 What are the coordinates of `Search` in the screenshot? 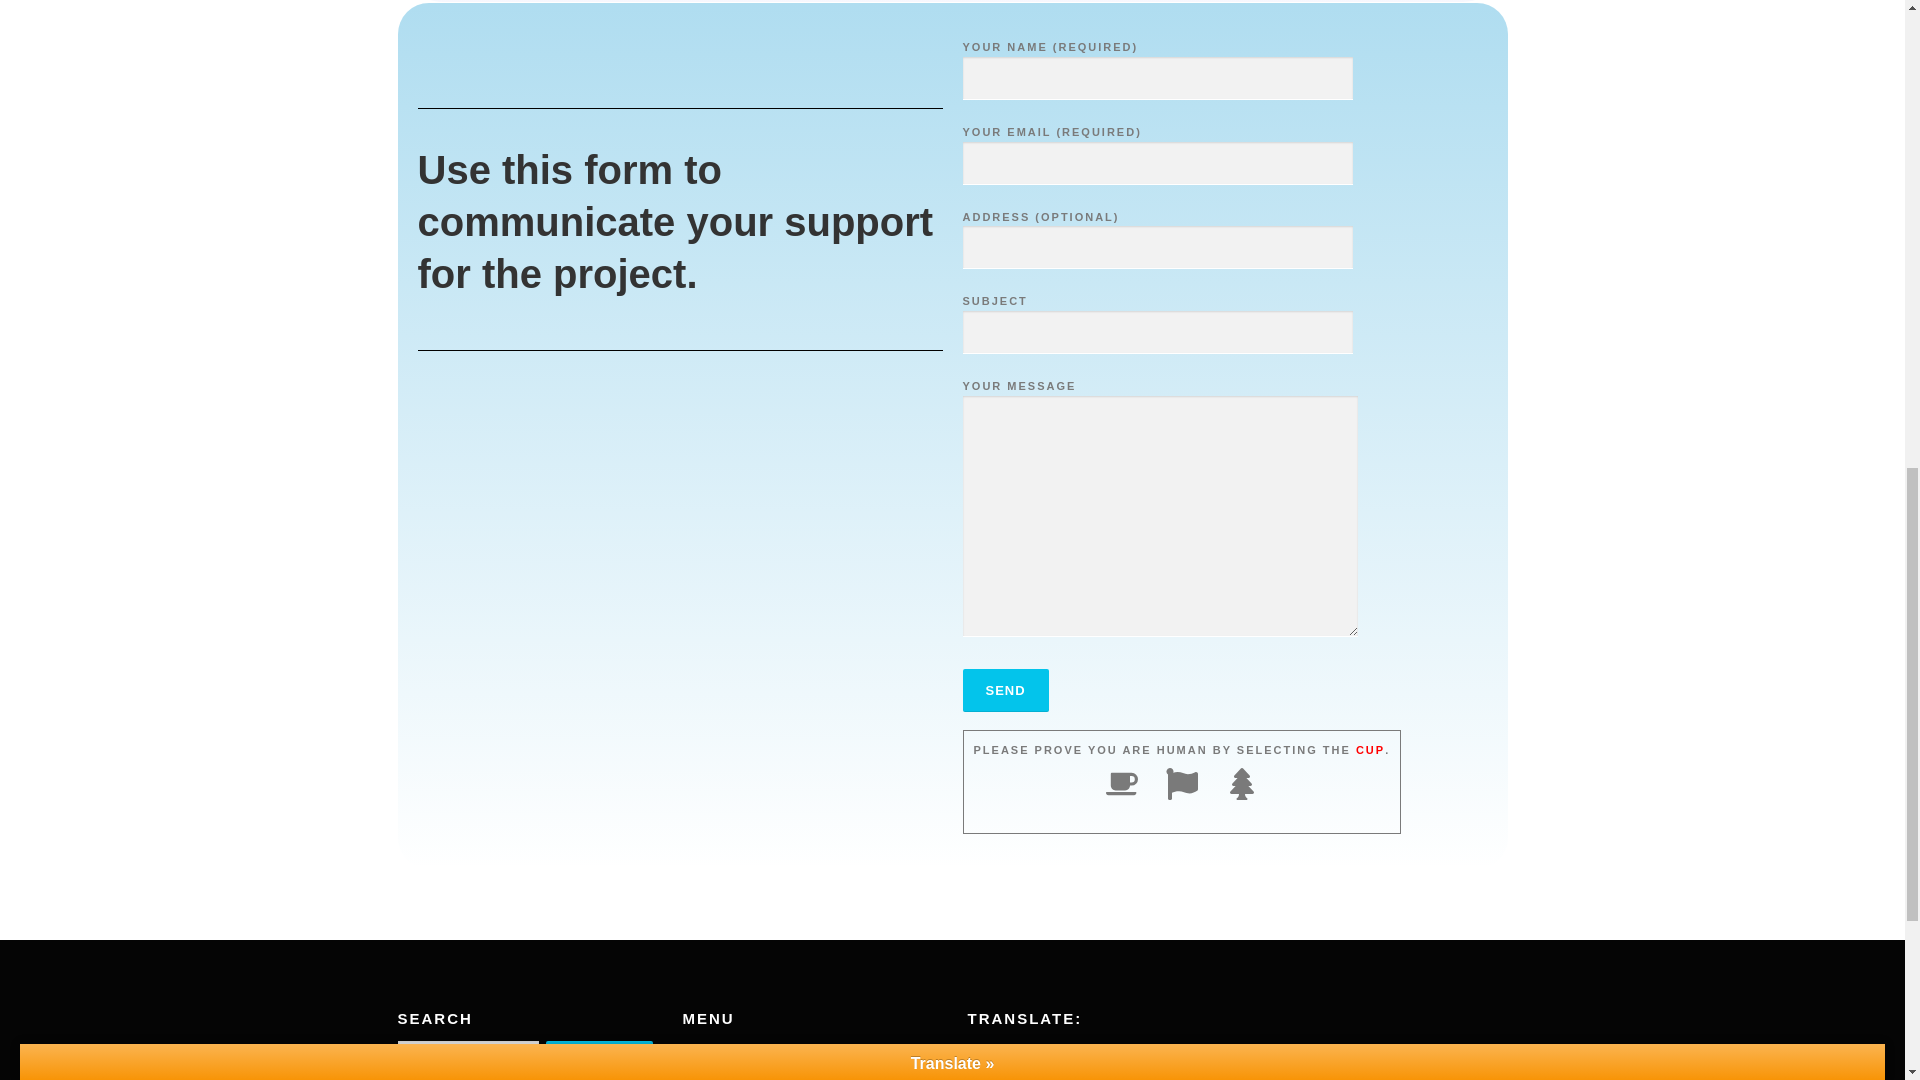 It's located at (598, 1060).